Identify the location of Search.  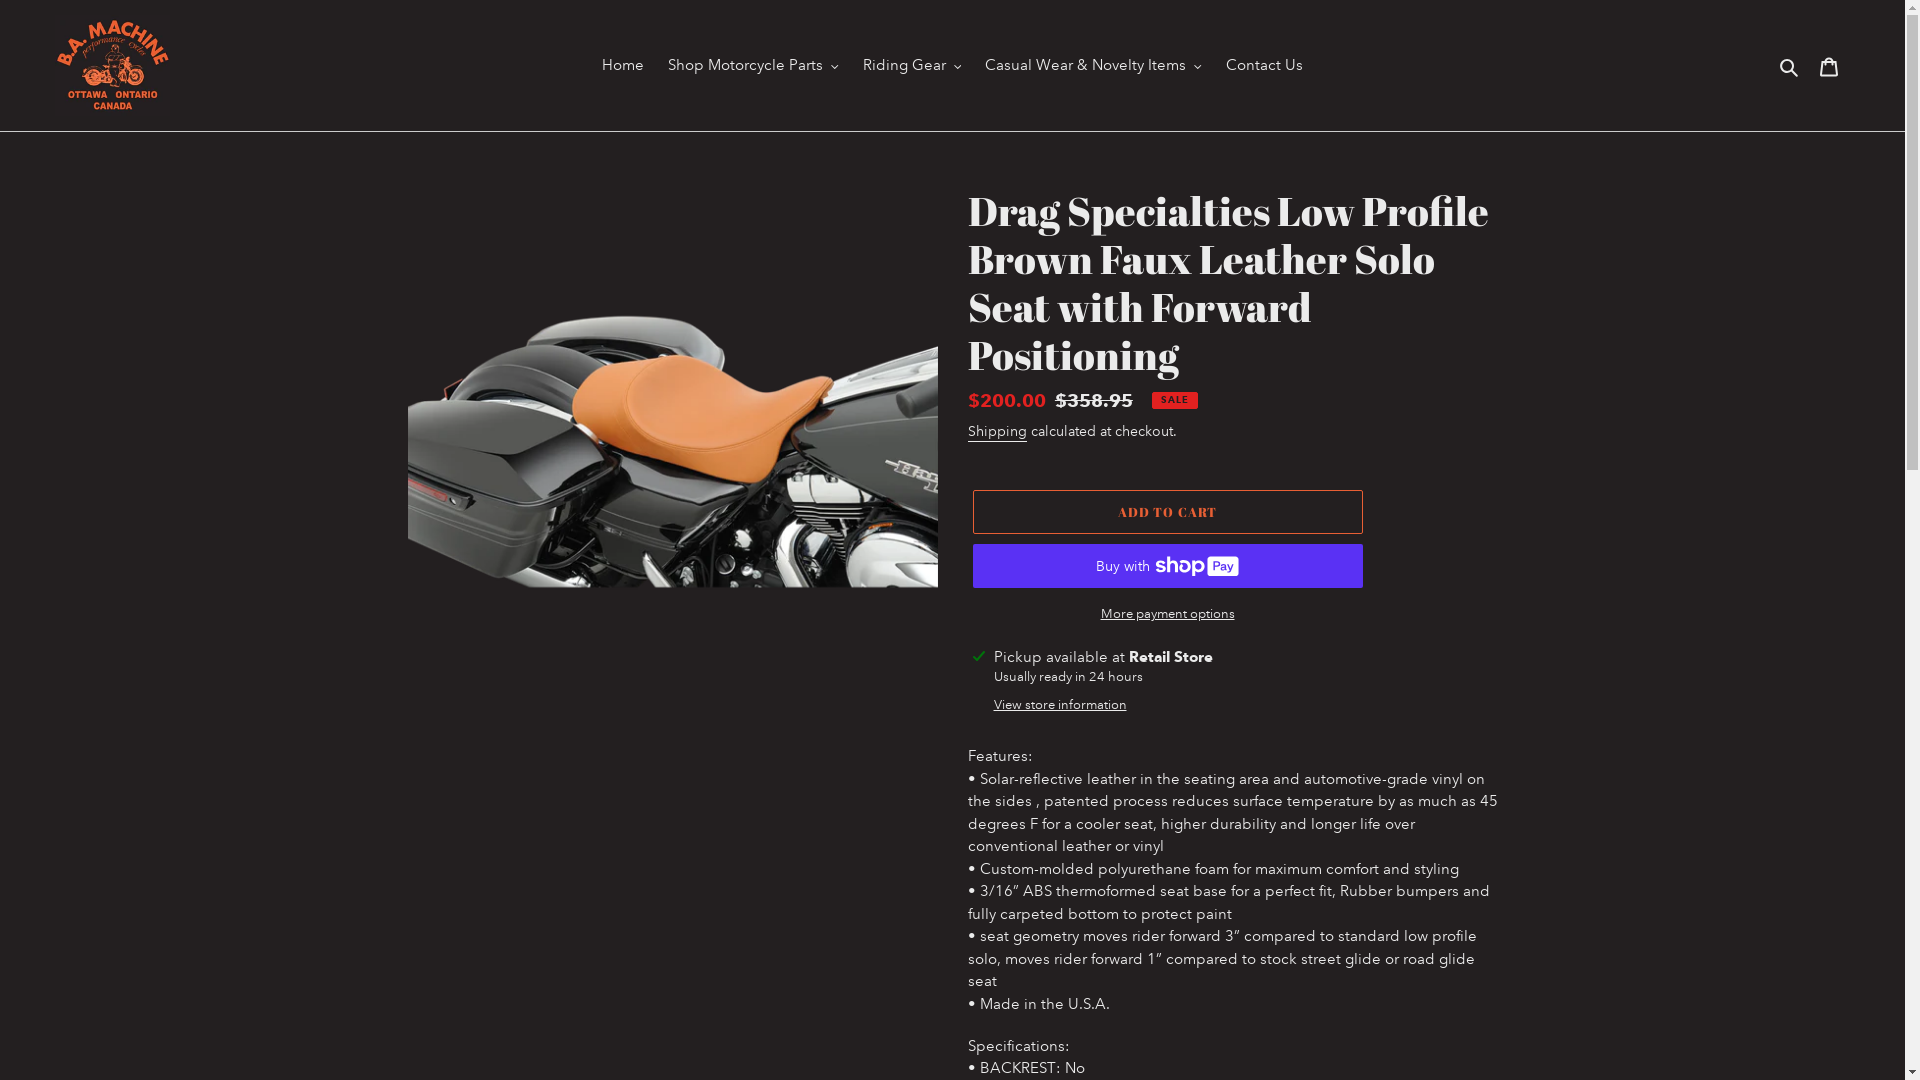
(1790, 65).